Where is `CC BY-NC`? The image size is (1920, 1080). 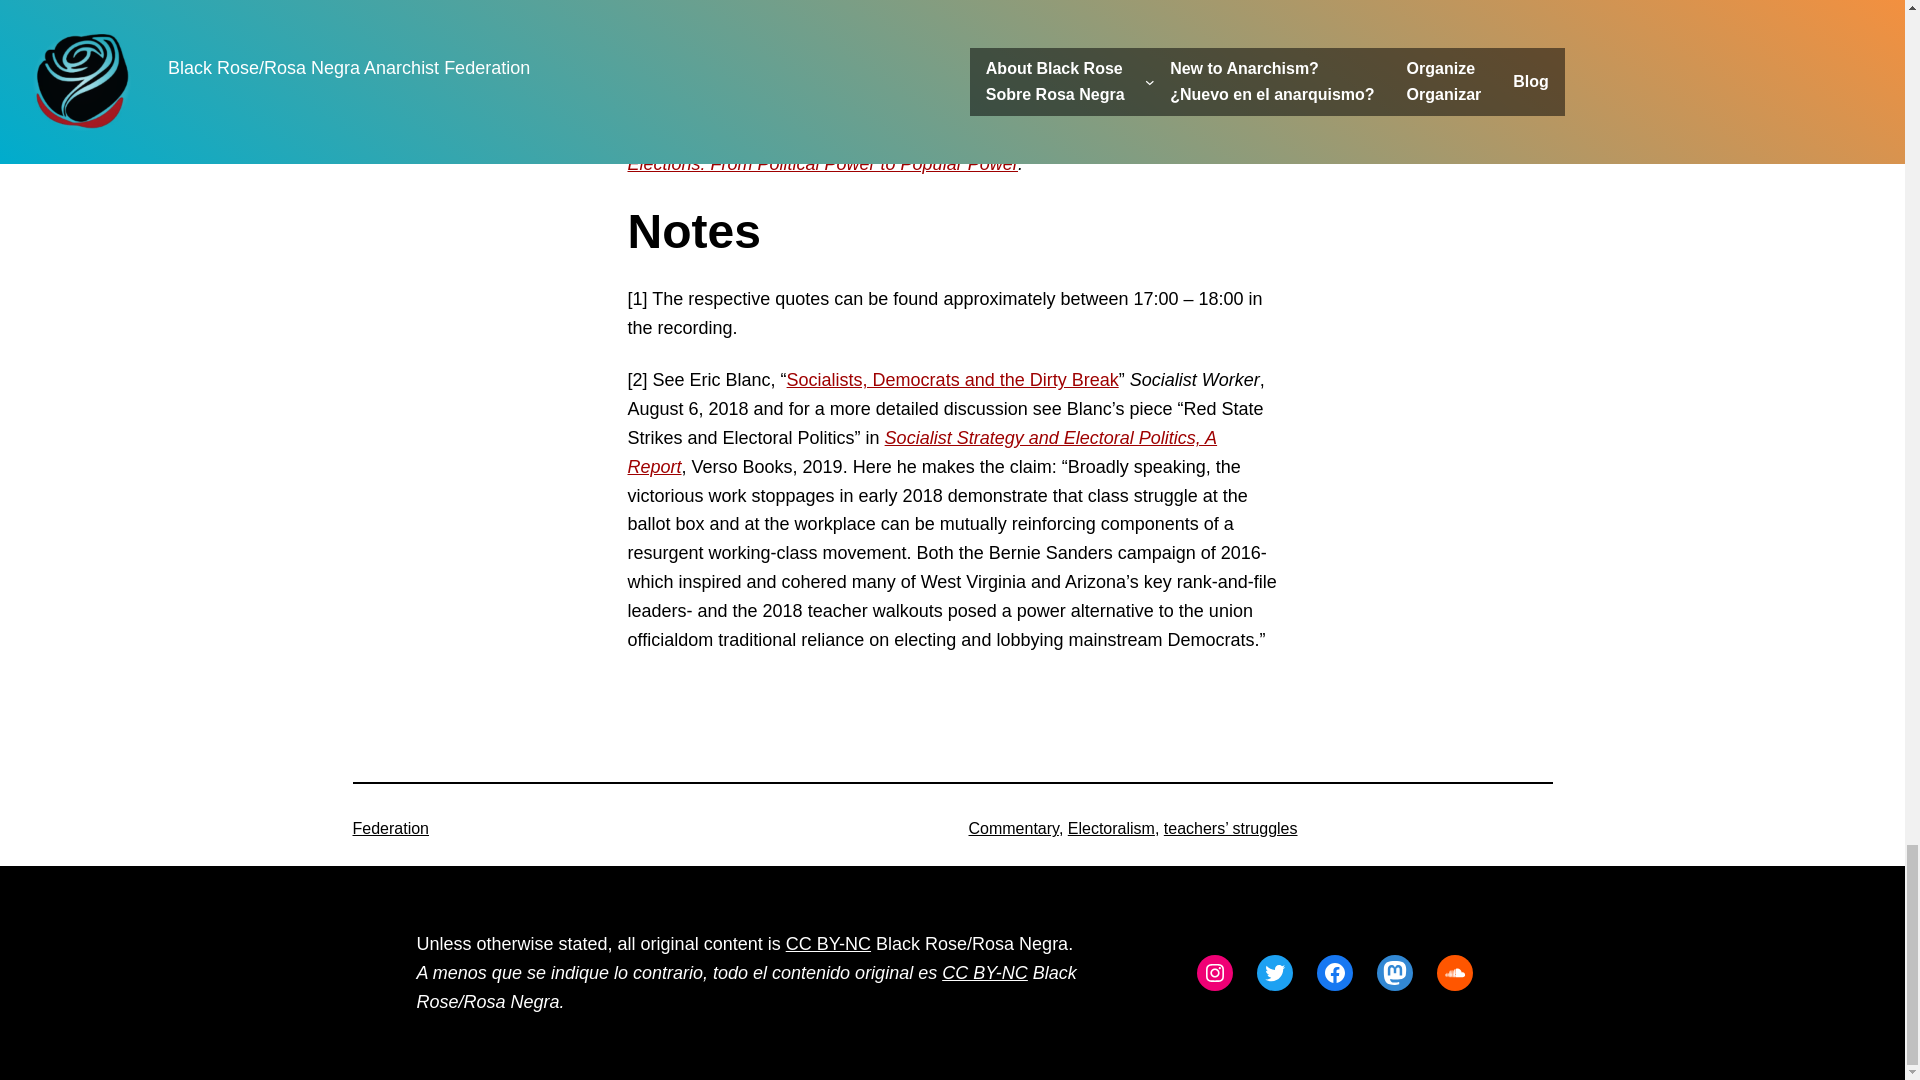 CC BY-NC is located at coordinates (984, 972).